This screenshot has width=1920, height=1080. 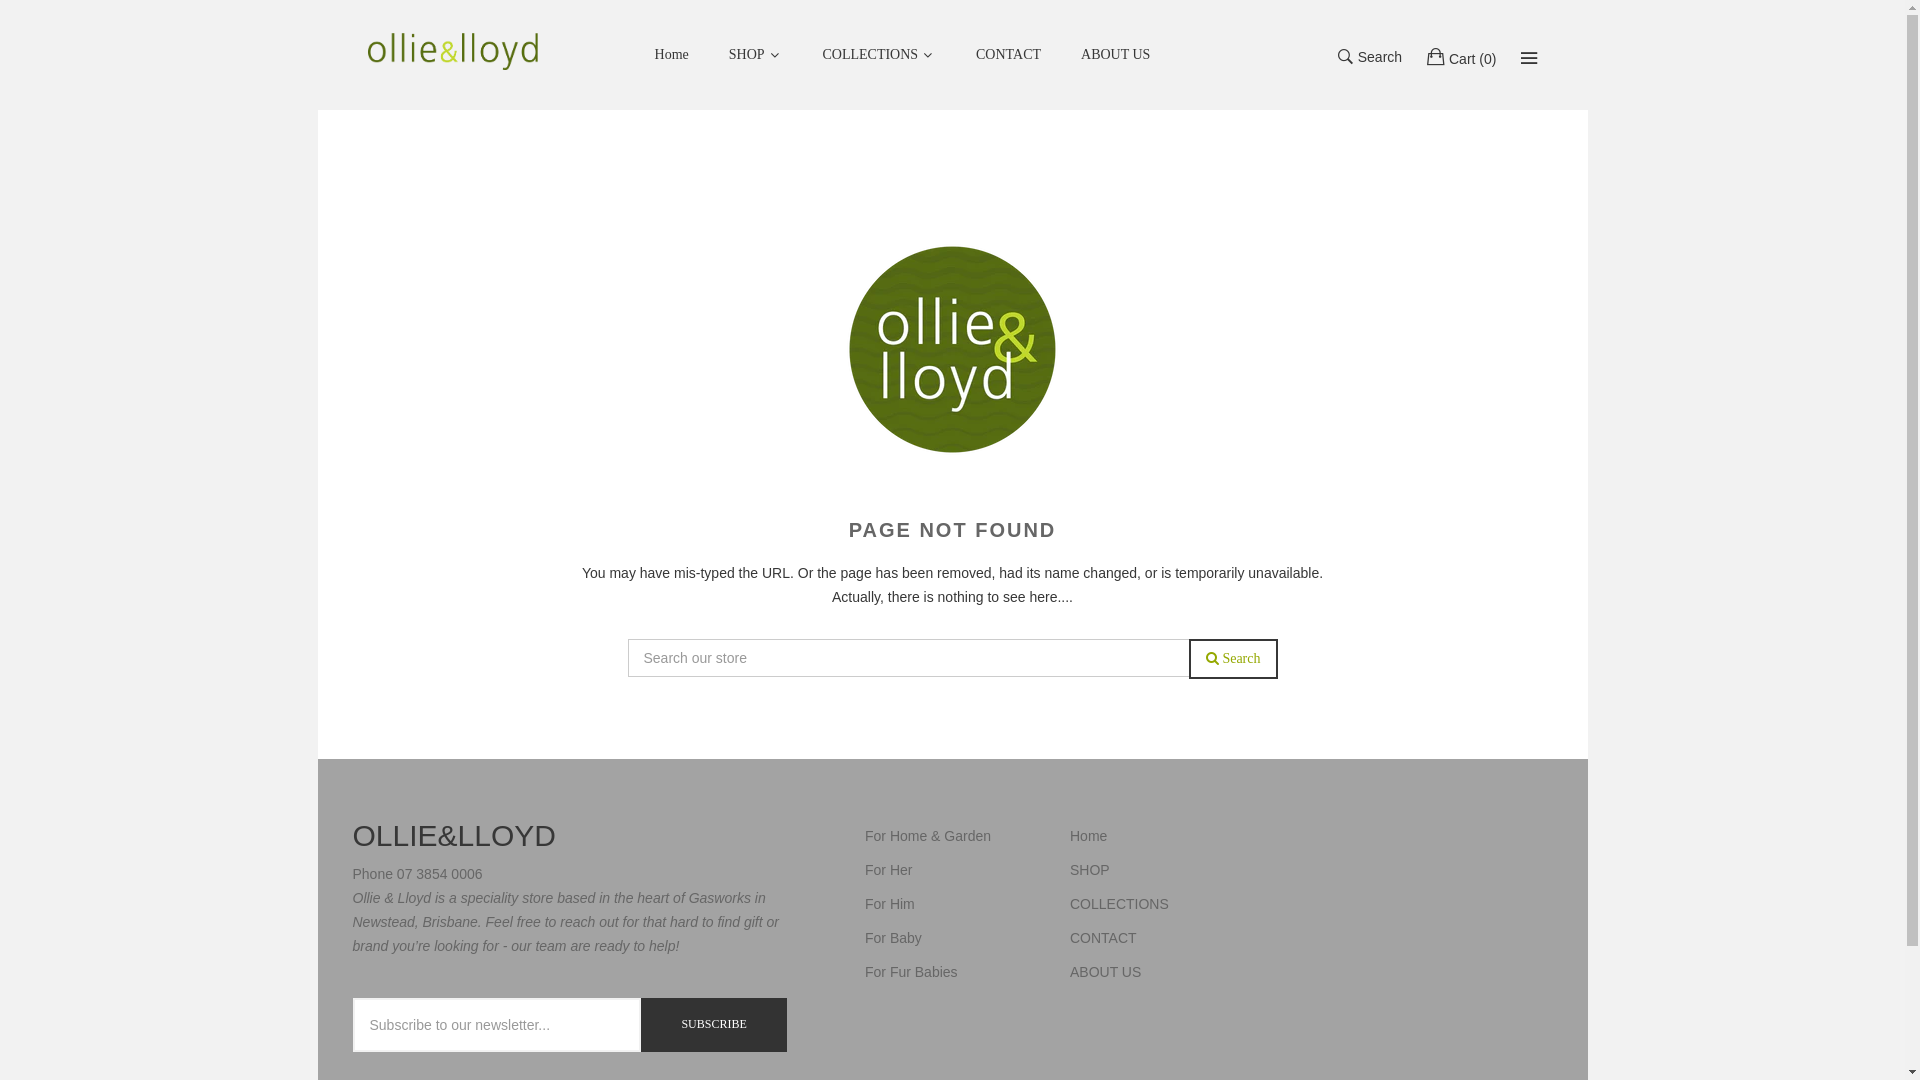 What do you see at coordinates (1120, 904) in the screenshot?
I see `COLLECTIONS` at bounding box center [1120, 904].